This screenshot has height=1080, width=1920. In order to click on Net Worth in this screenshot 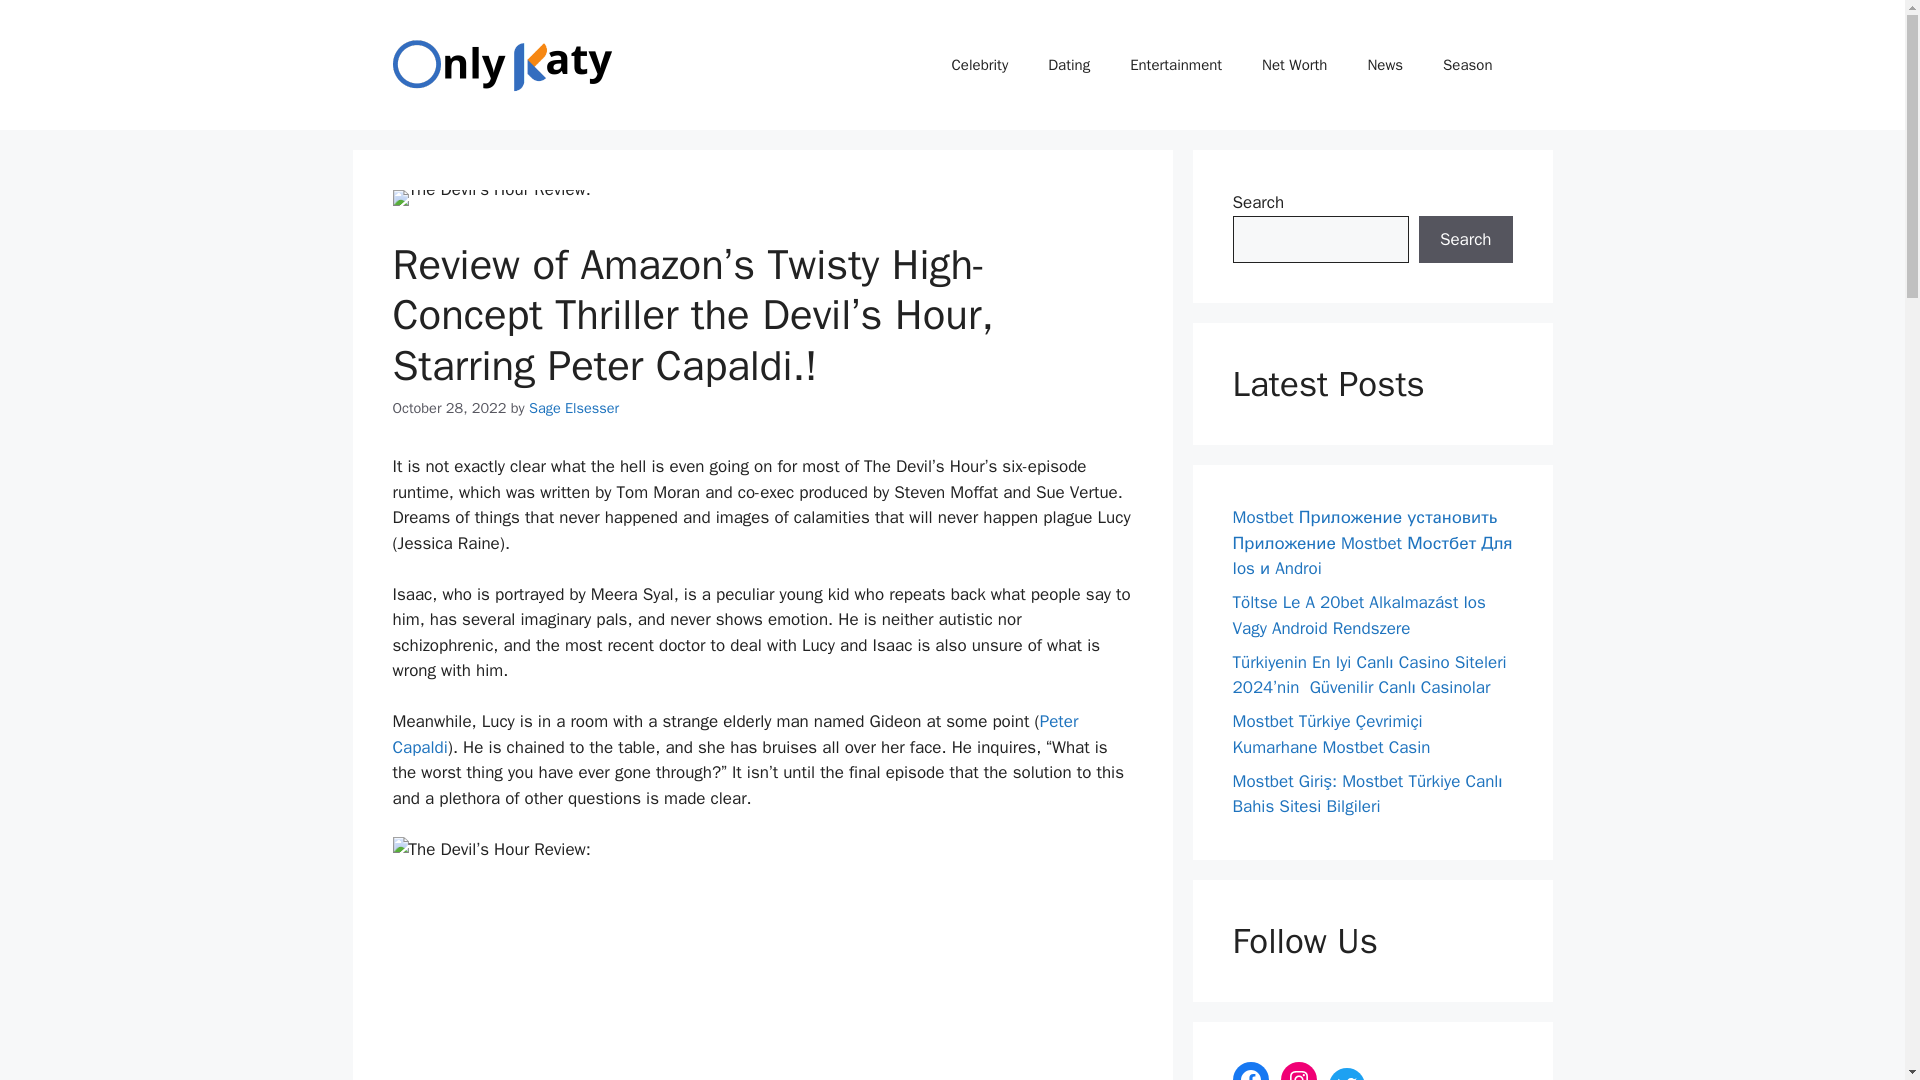, I will do `click(1294, 64)`.